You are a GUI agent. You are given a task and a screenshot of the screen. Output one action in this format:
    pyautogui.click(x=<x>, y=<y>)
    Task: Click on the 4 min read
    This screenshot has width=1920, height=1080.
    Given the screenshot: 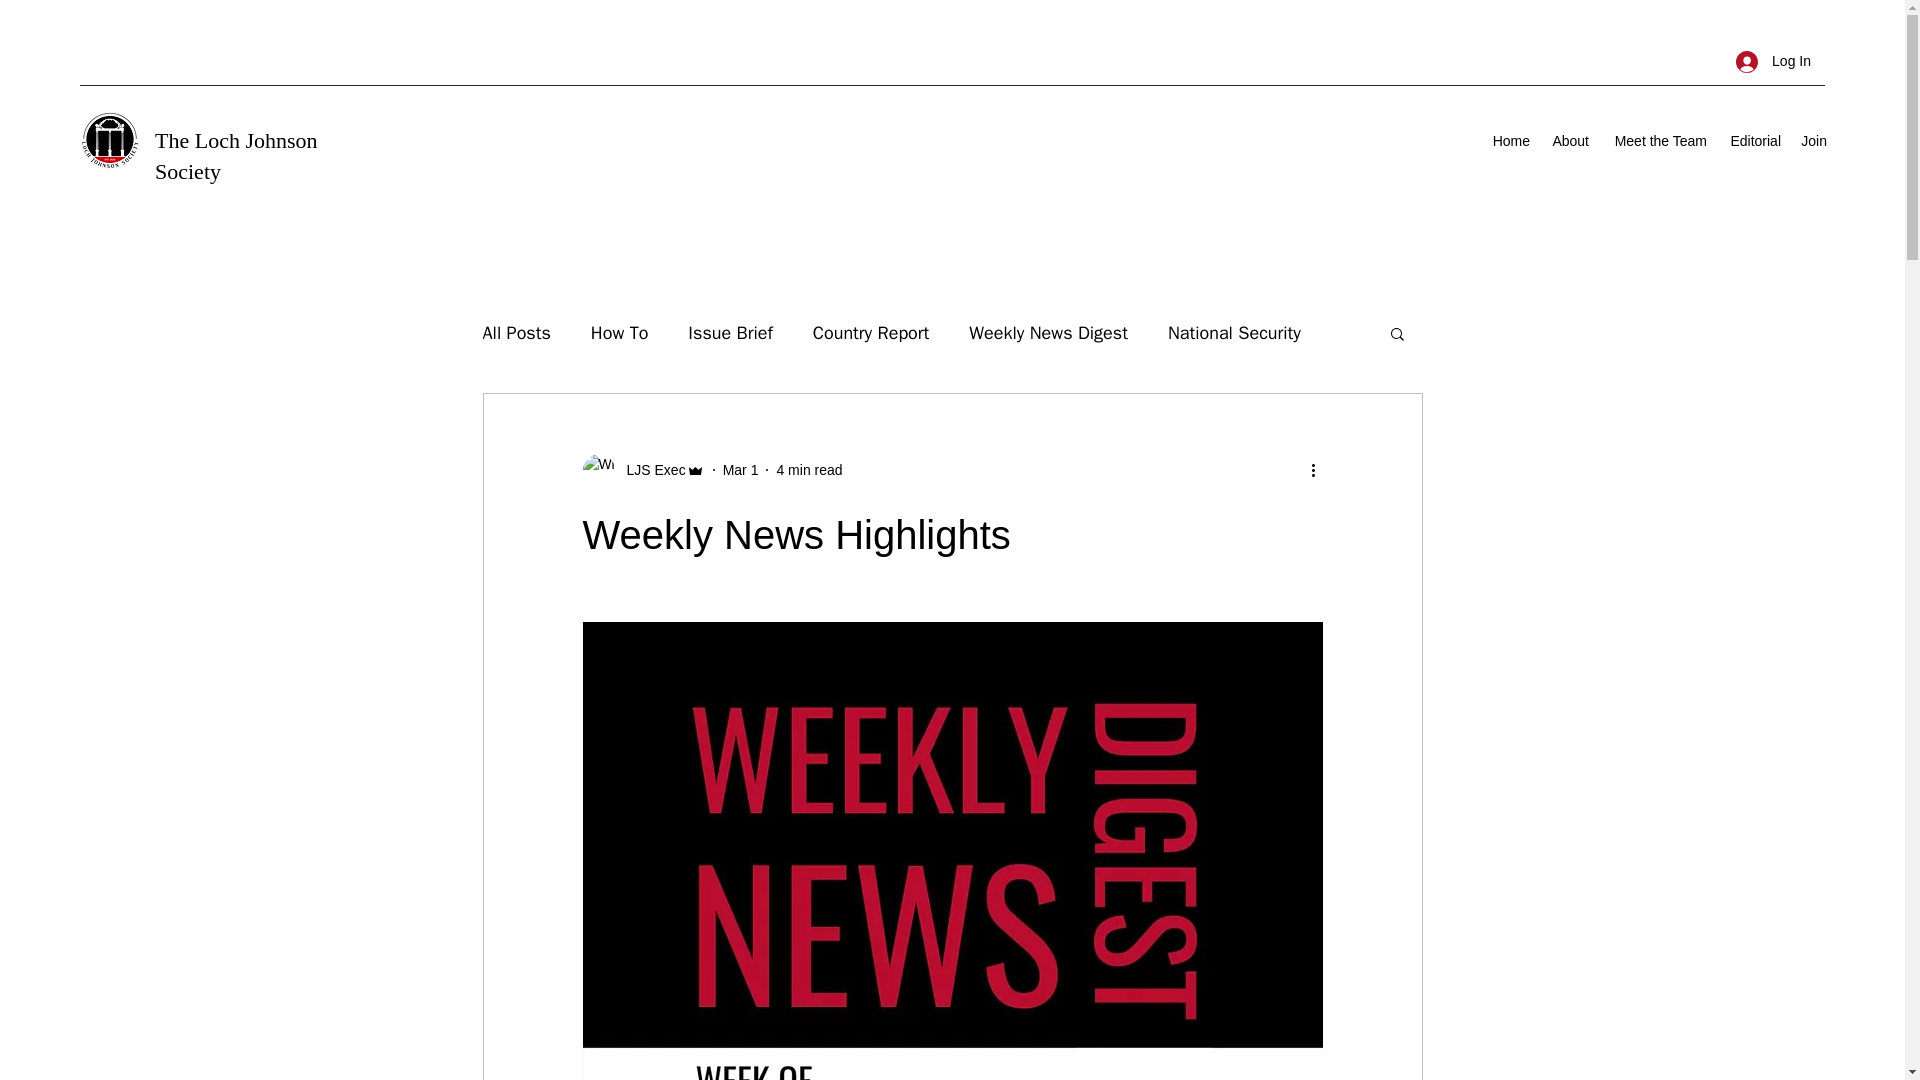 What is the action you would take?
    pyautogui.click(x=808, y=470)
    